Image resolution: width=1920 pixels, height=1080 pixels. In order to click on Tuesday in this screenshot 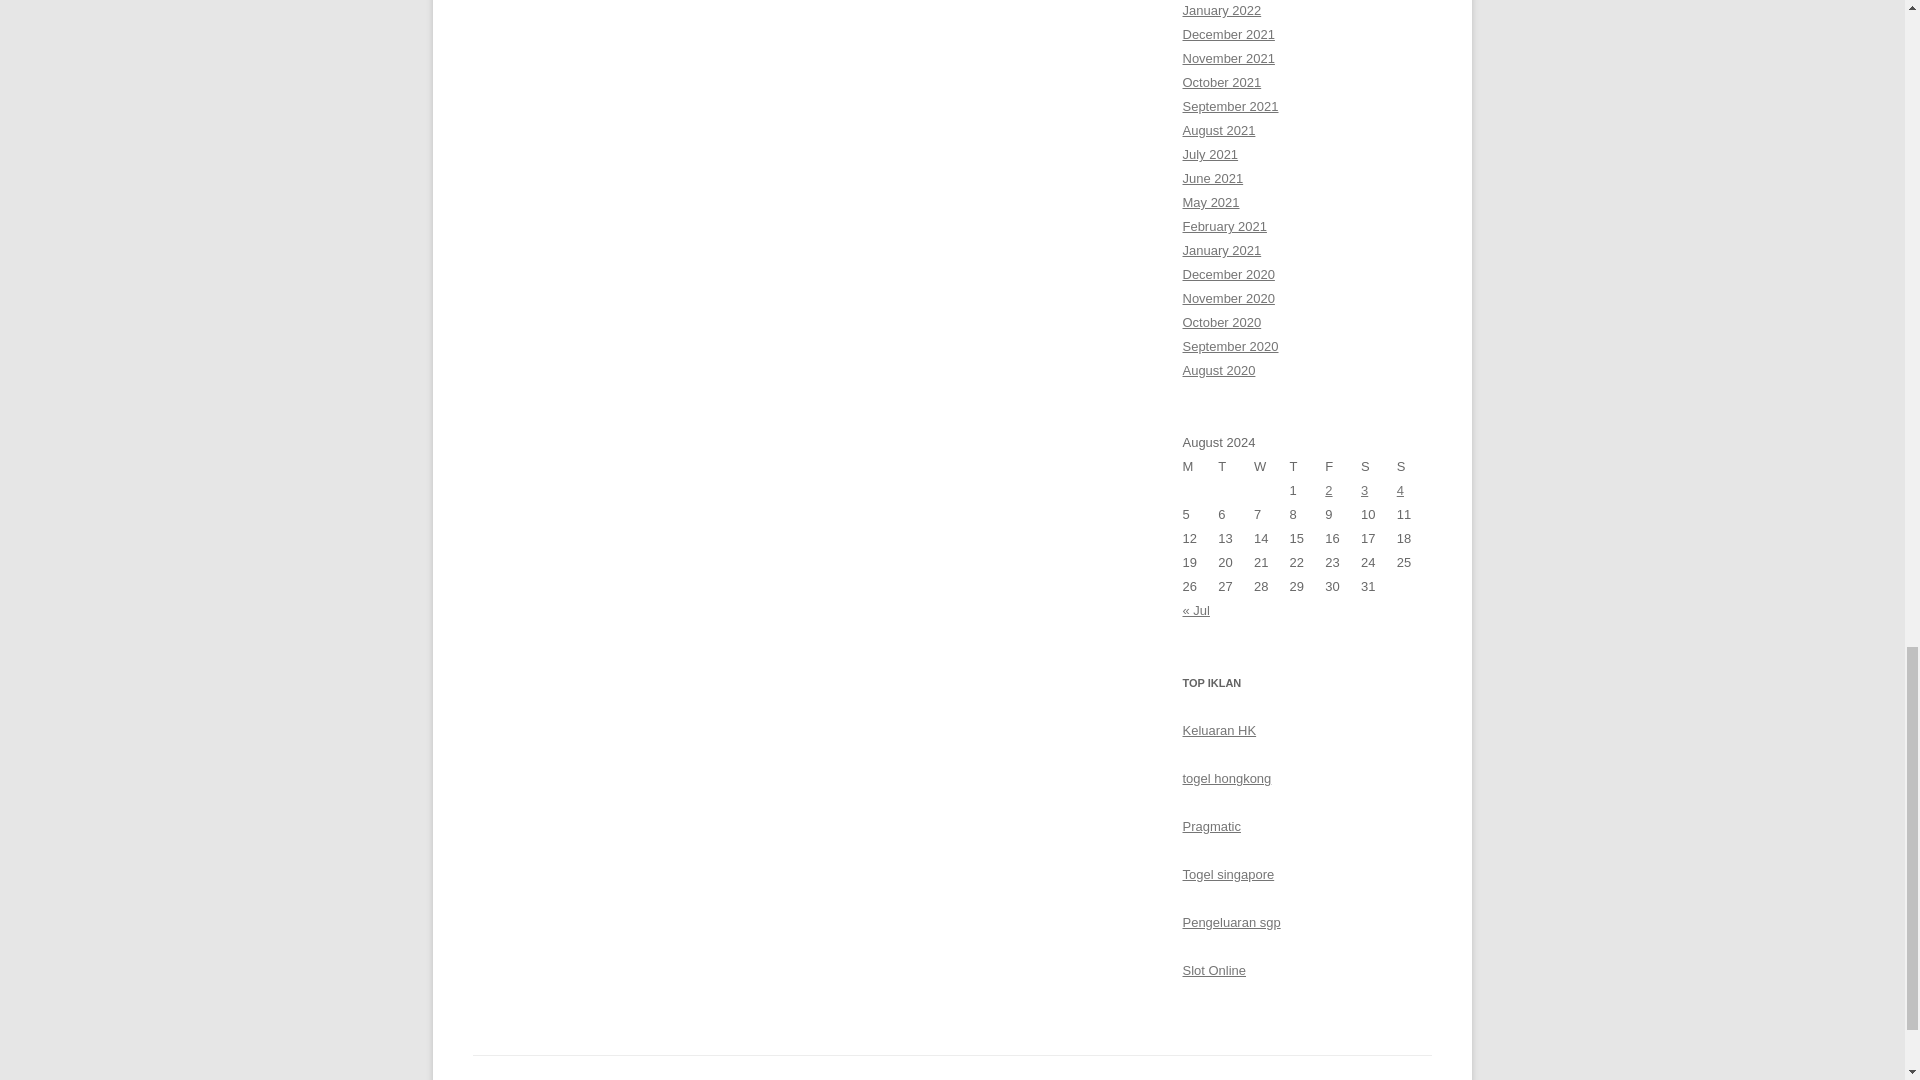, I will do `click(1235, 466)`.